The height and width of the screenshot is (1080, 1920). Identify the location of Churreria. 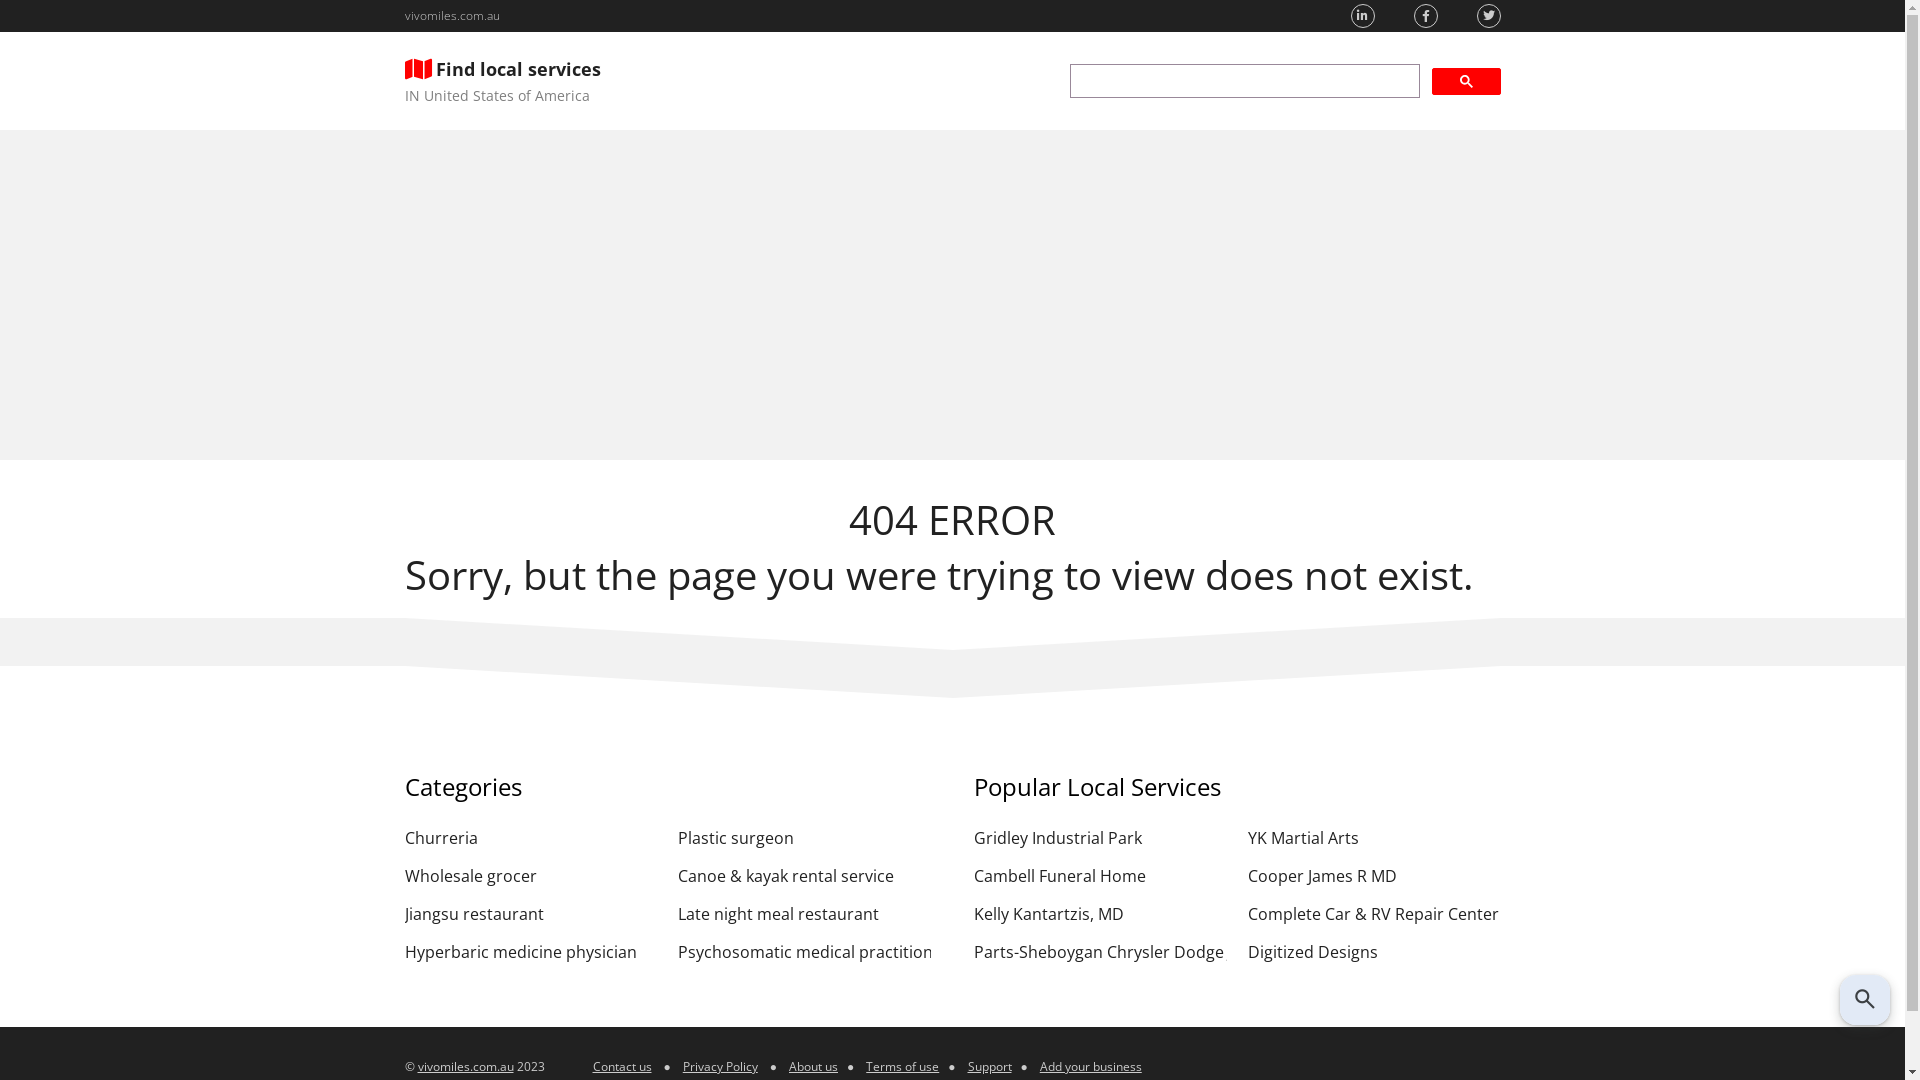
(530, 838).